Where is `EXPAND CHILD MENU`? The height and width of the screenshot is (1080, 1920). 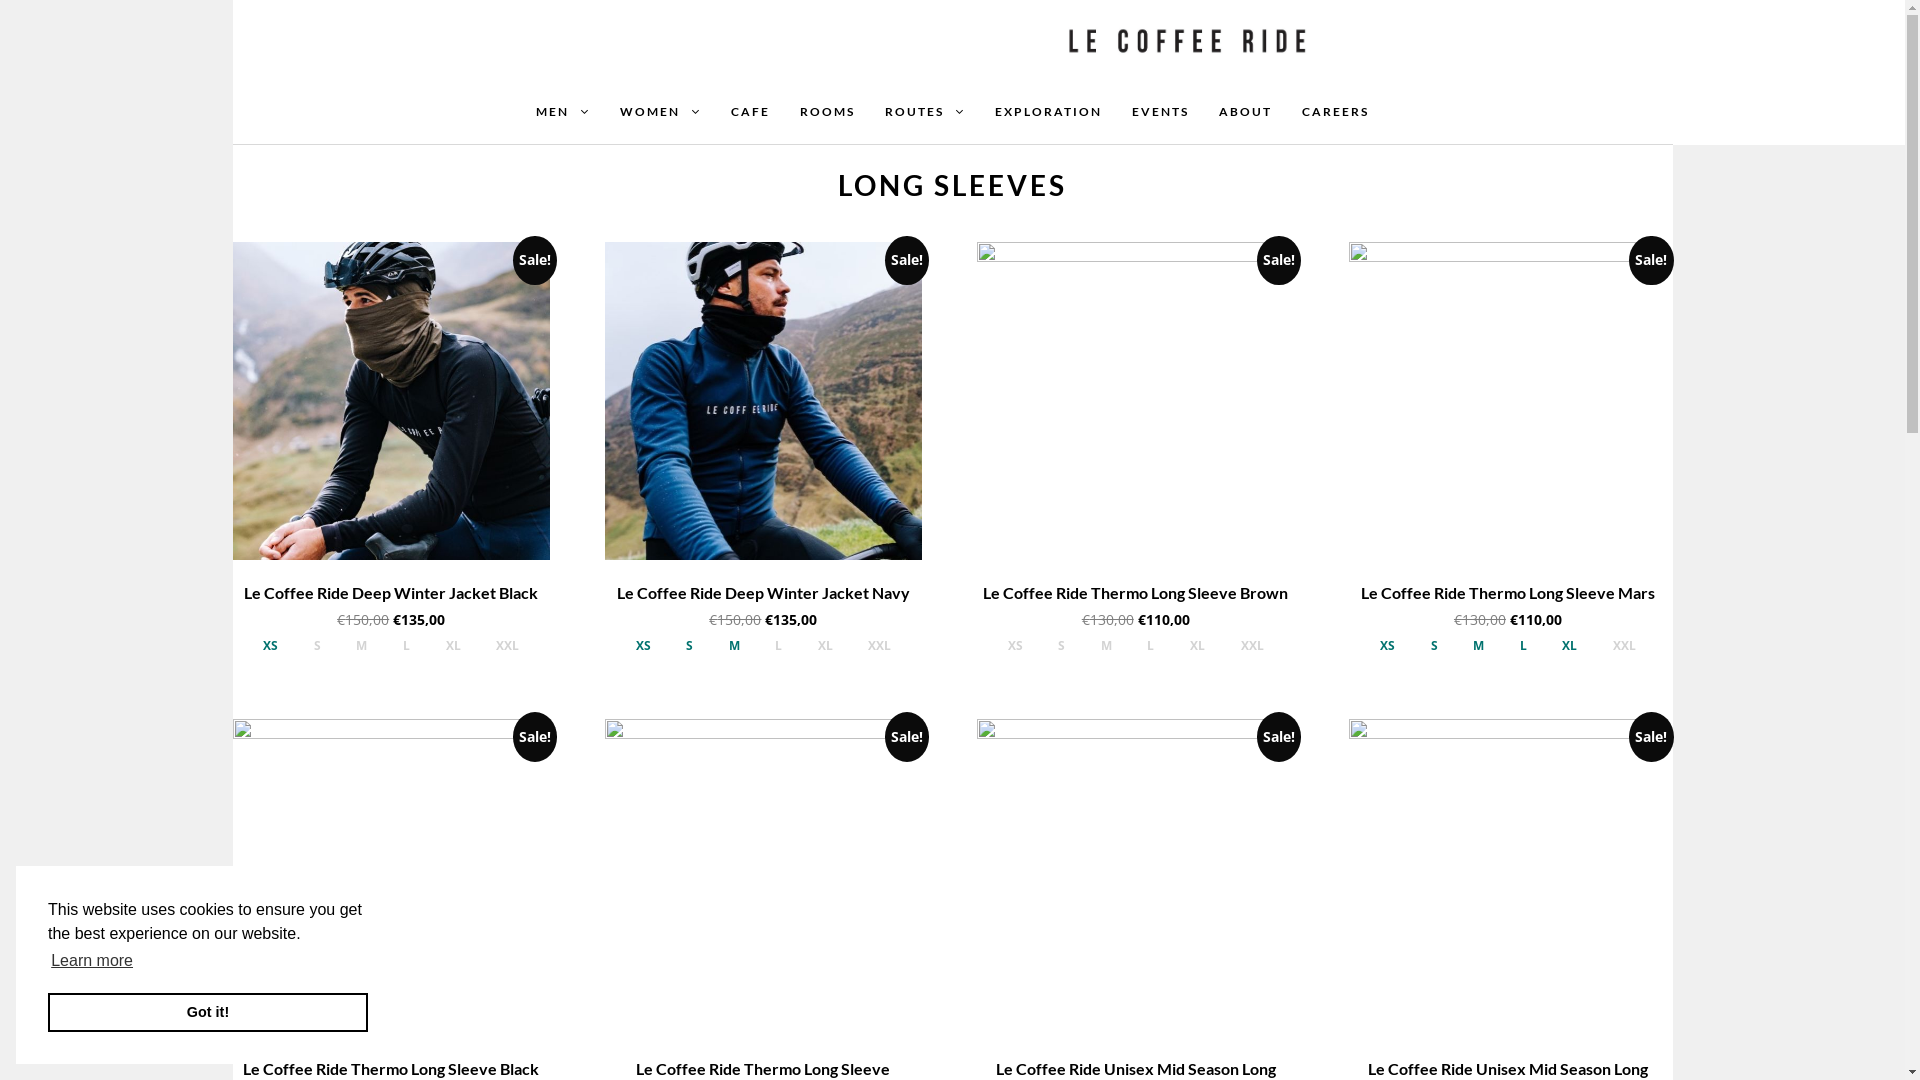
EXPAND CHILD MENU is located at coordinates (696, 111).